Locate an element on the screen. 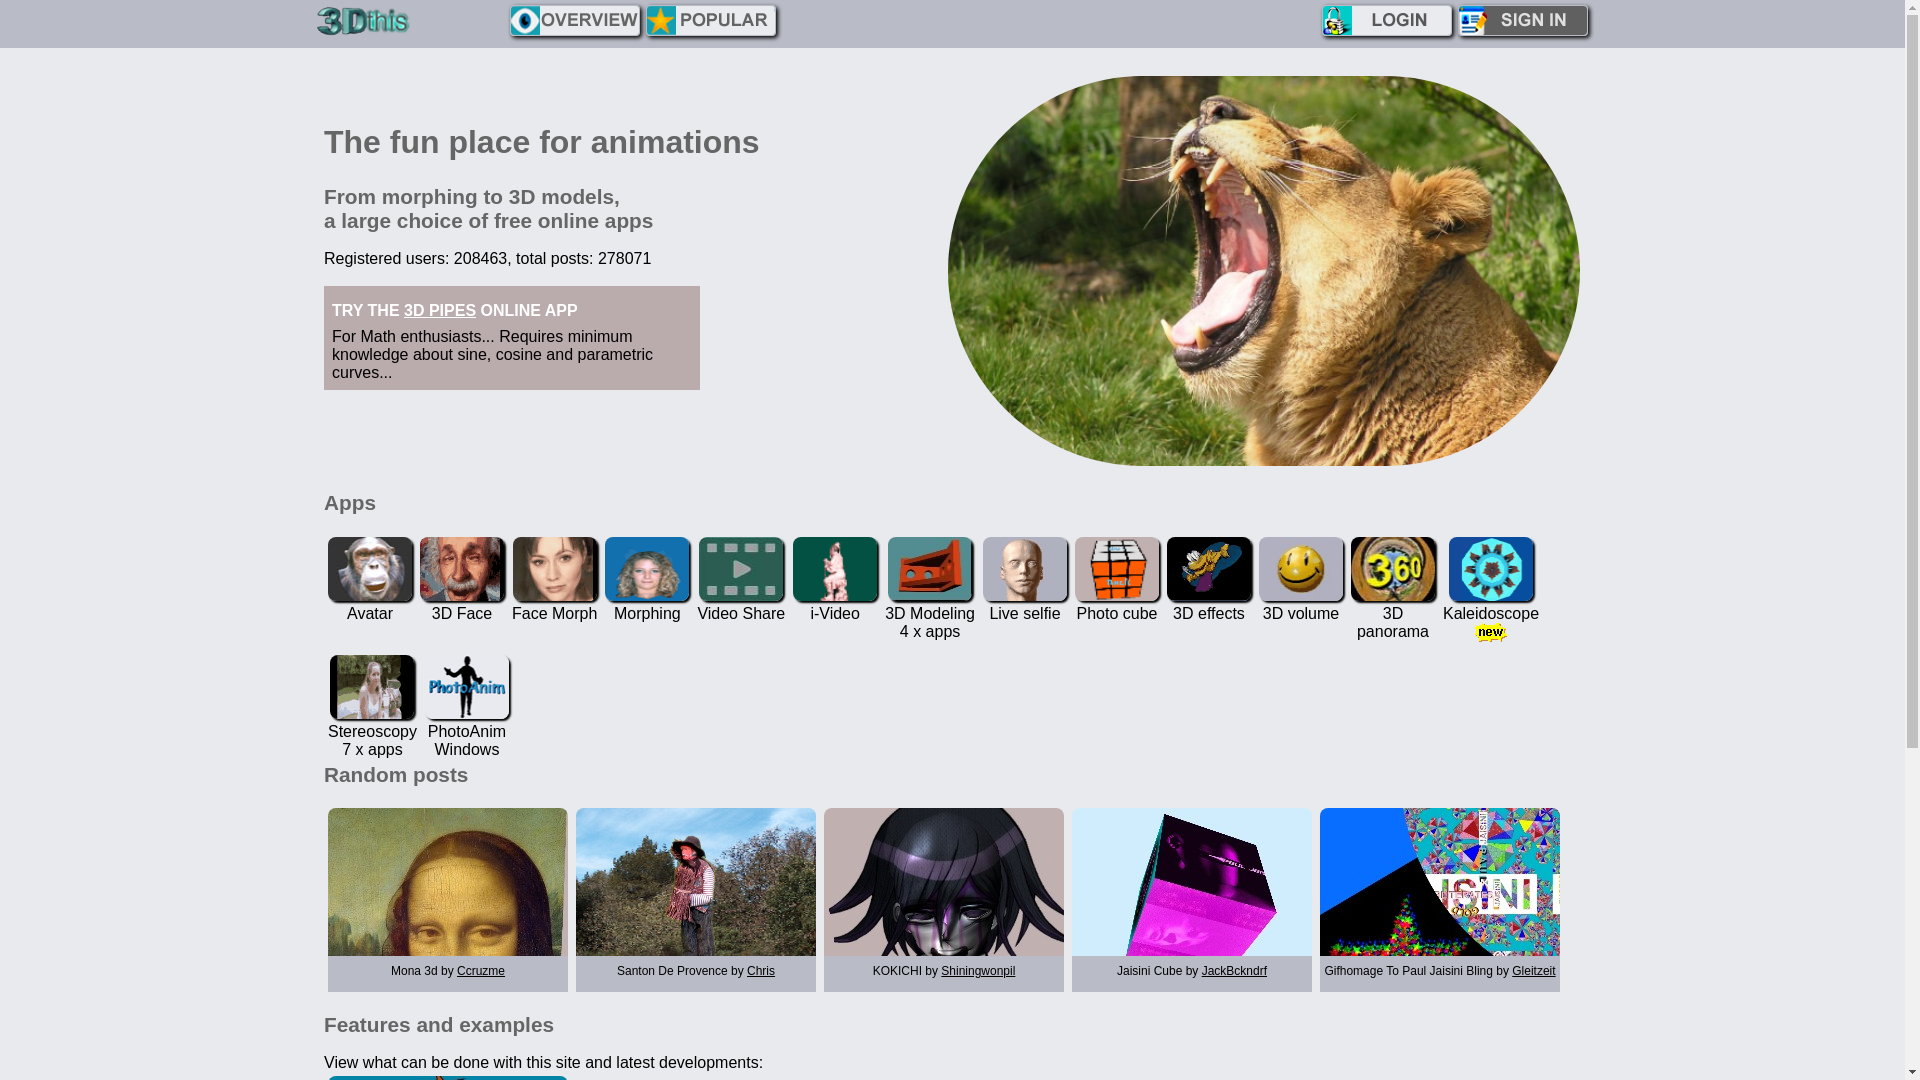 The width and height of the screenshot is (1920, 1080). Animate a 3D Face model with your cam is located at coordinates (370, 568).